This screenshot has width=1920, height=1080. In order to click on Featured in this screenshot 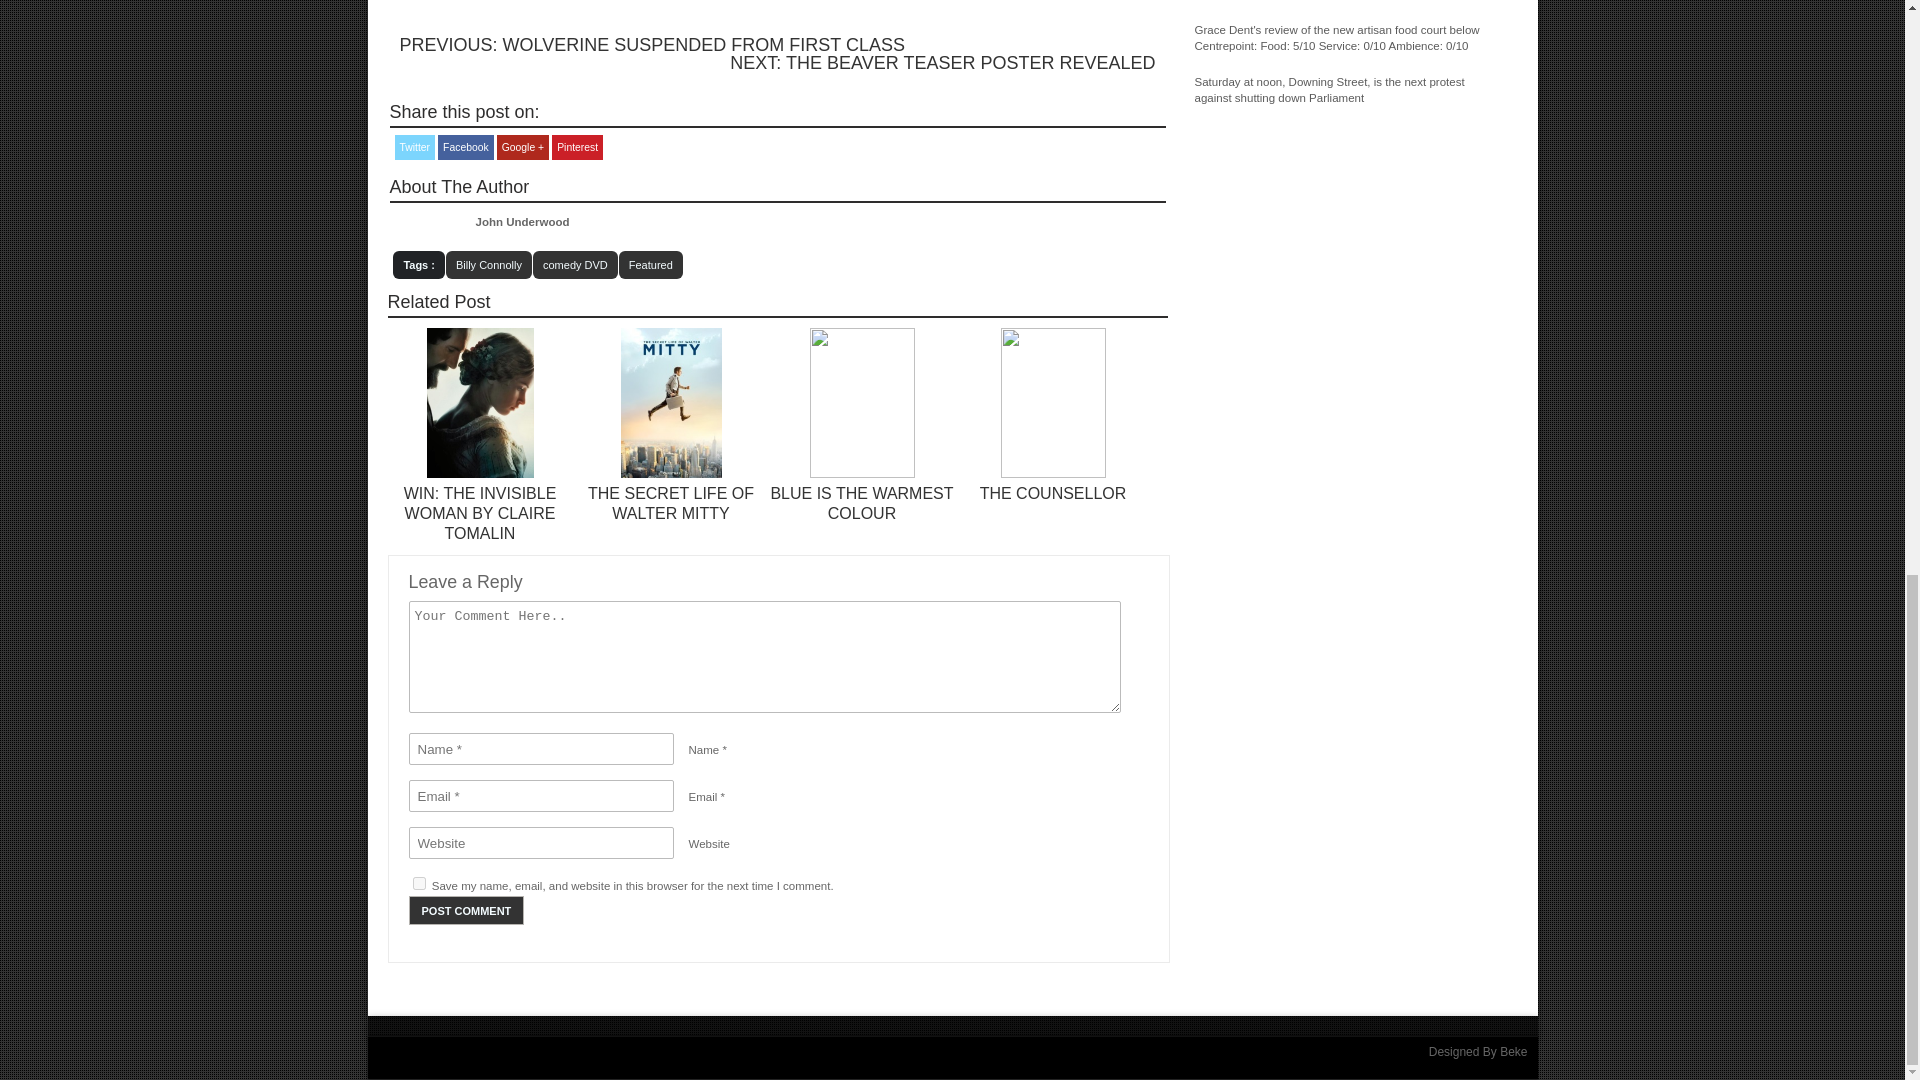, I will do `click(650, 264)`.